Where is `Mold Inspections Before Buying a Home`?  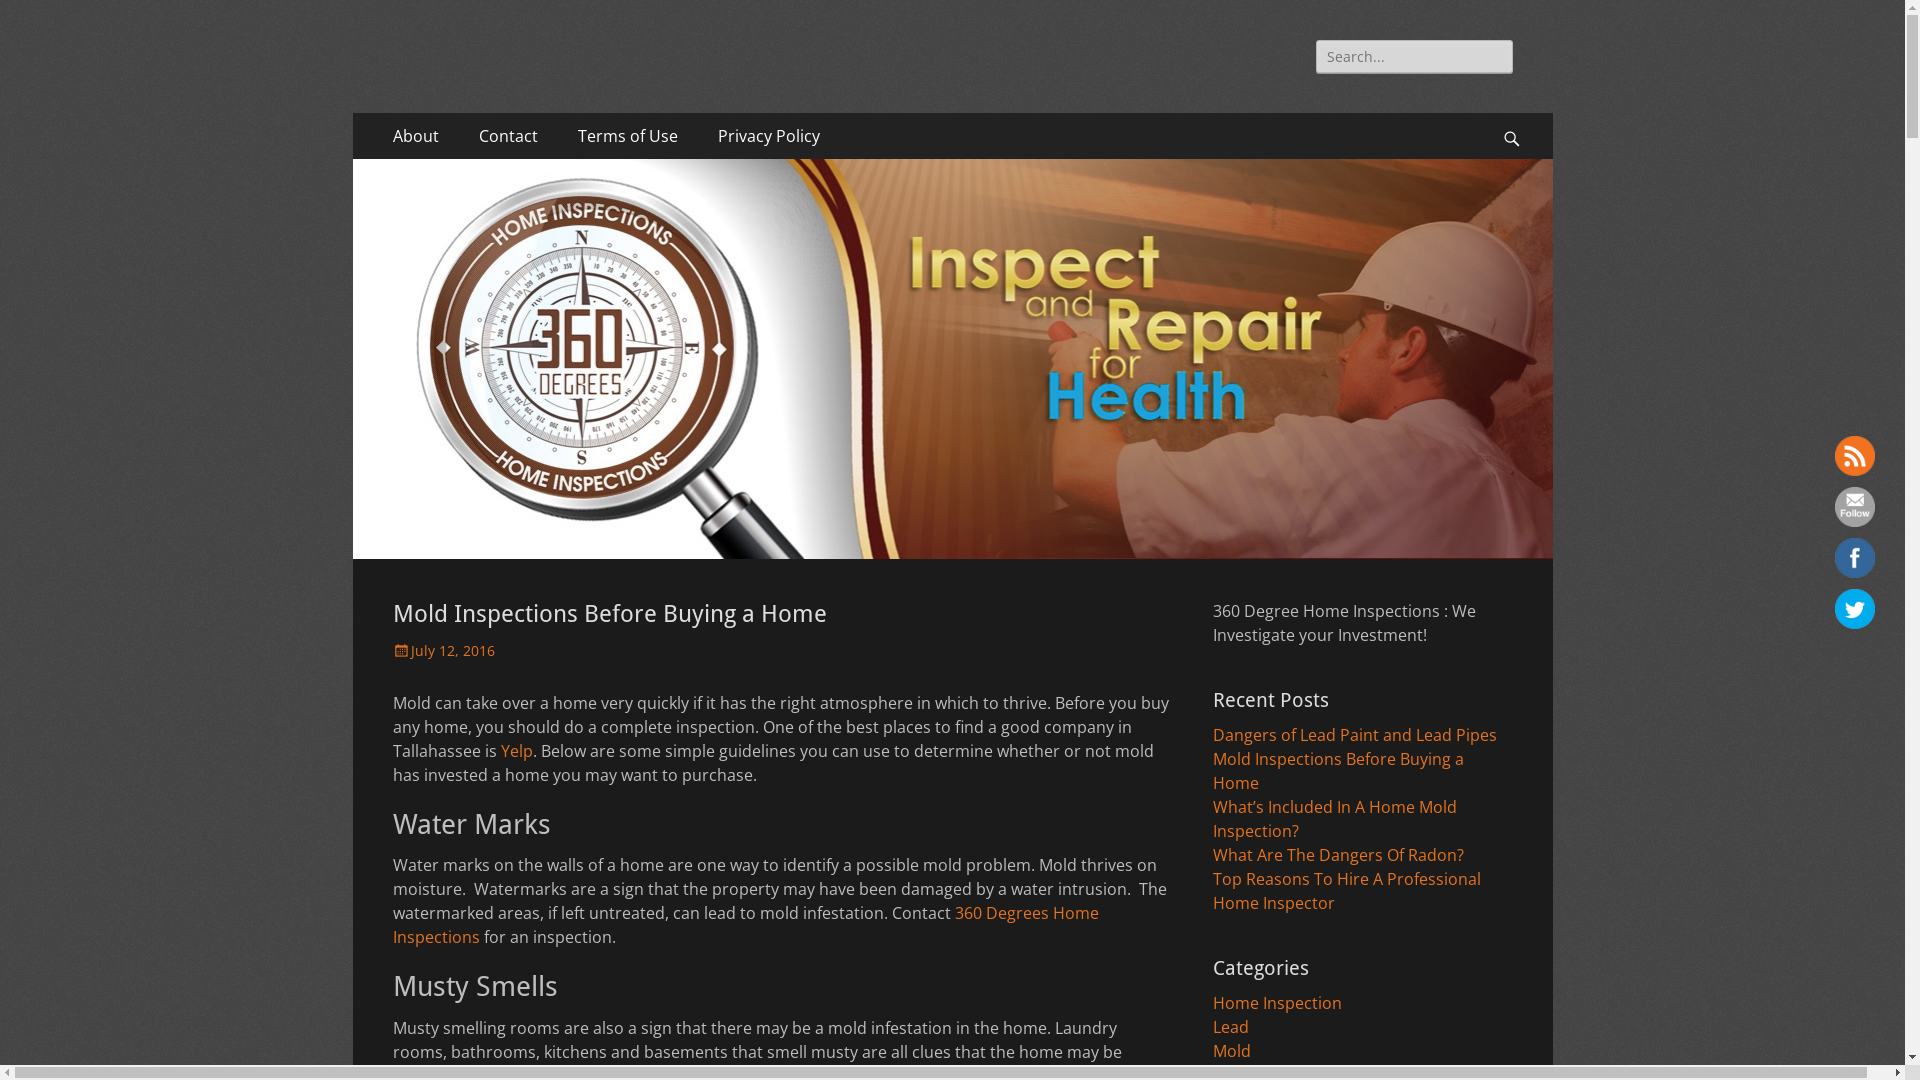 Mold Inspections Before Buying a Home is located at coordinates (609, 614).